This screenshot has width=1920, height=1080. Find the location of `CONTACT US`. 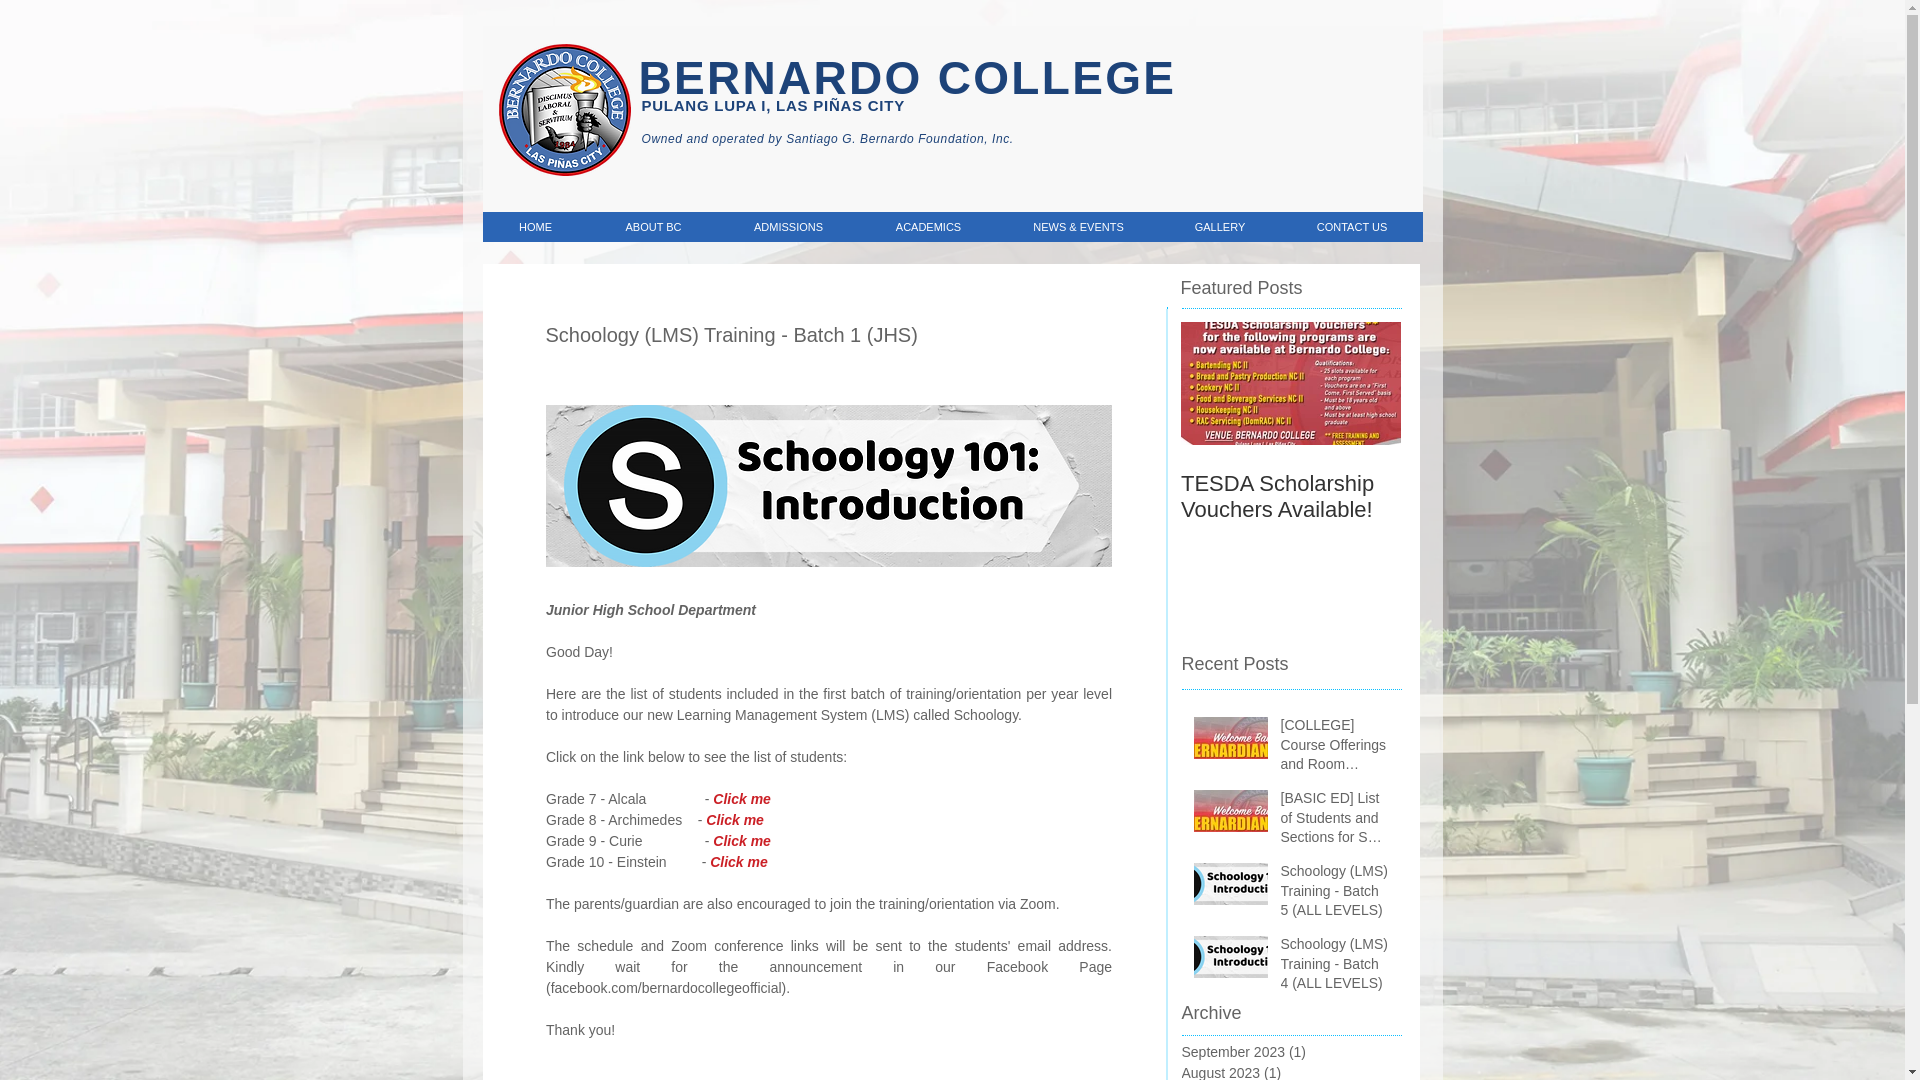

CONTACT US is located at coordinates (1351, 226).